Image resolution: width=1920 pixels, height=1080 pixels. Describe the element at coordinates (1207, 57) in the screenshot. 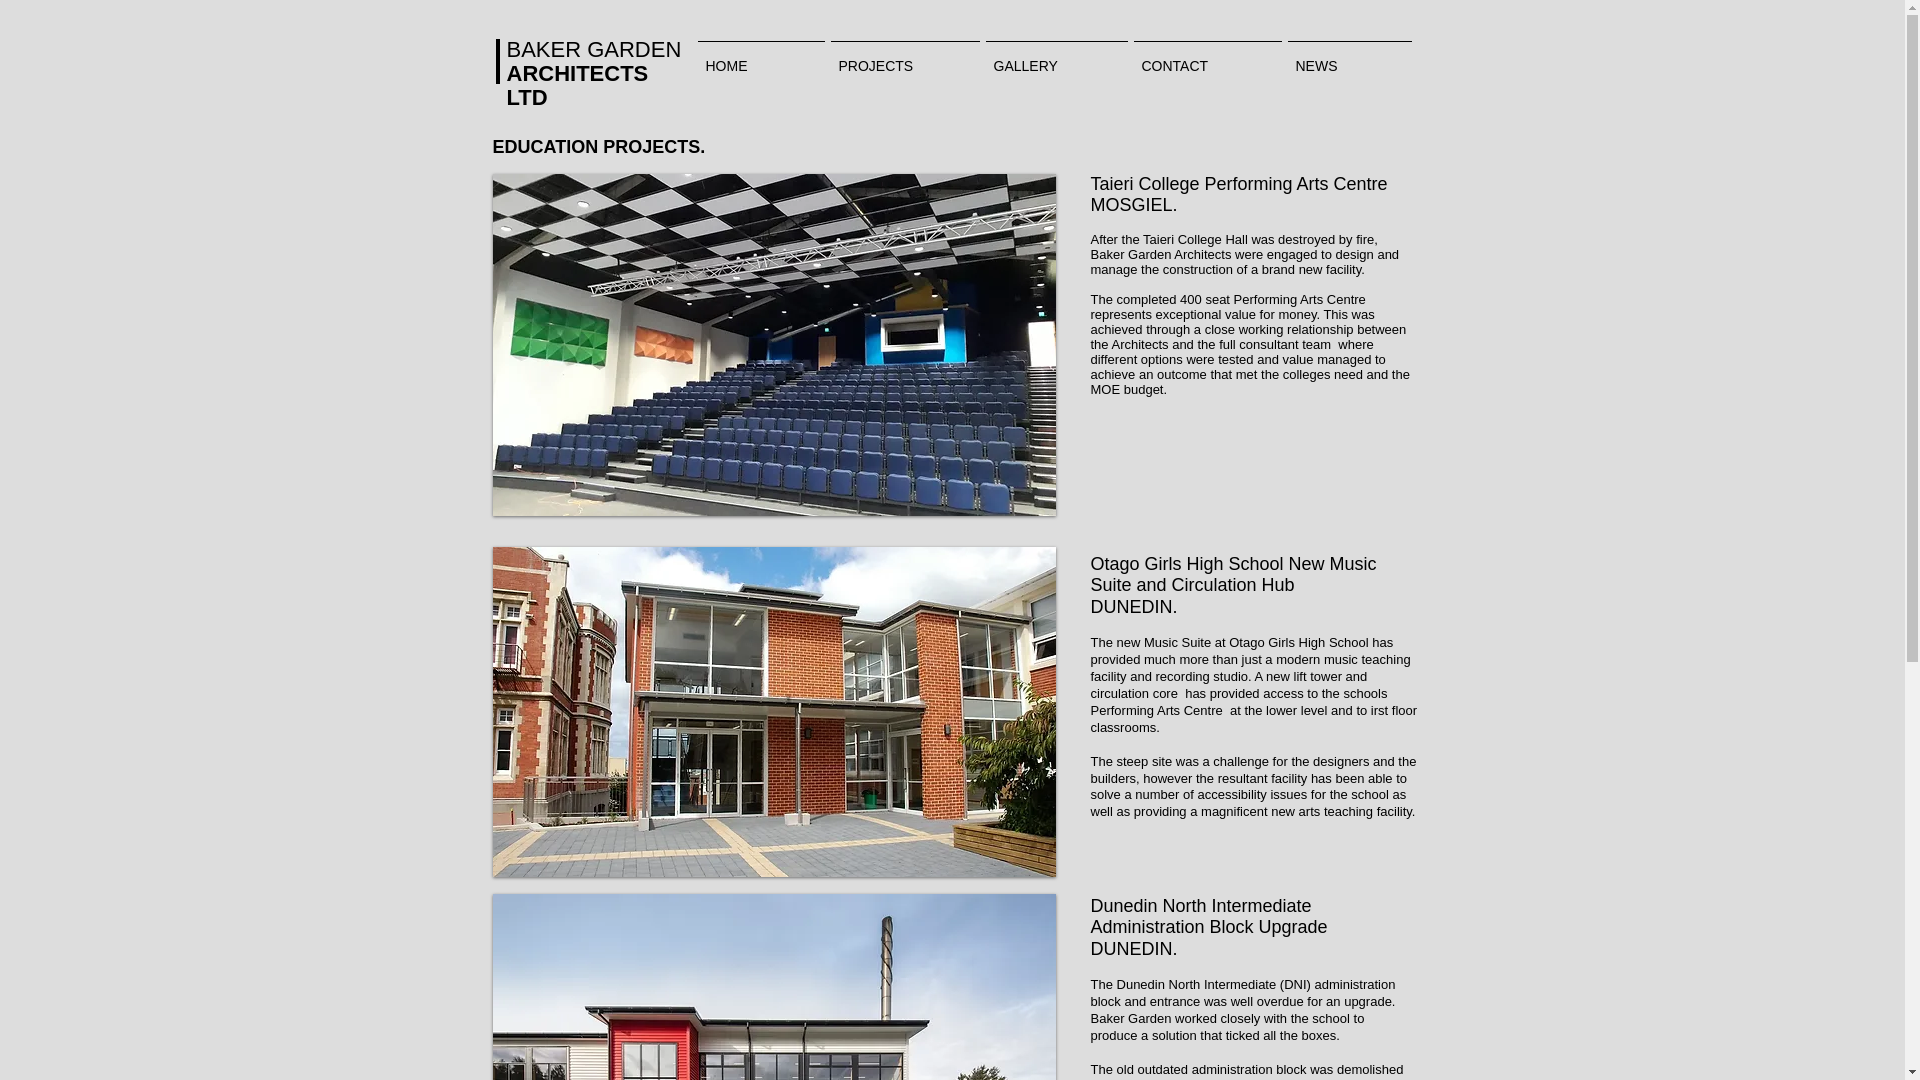

I see `CONTACT` at that location.